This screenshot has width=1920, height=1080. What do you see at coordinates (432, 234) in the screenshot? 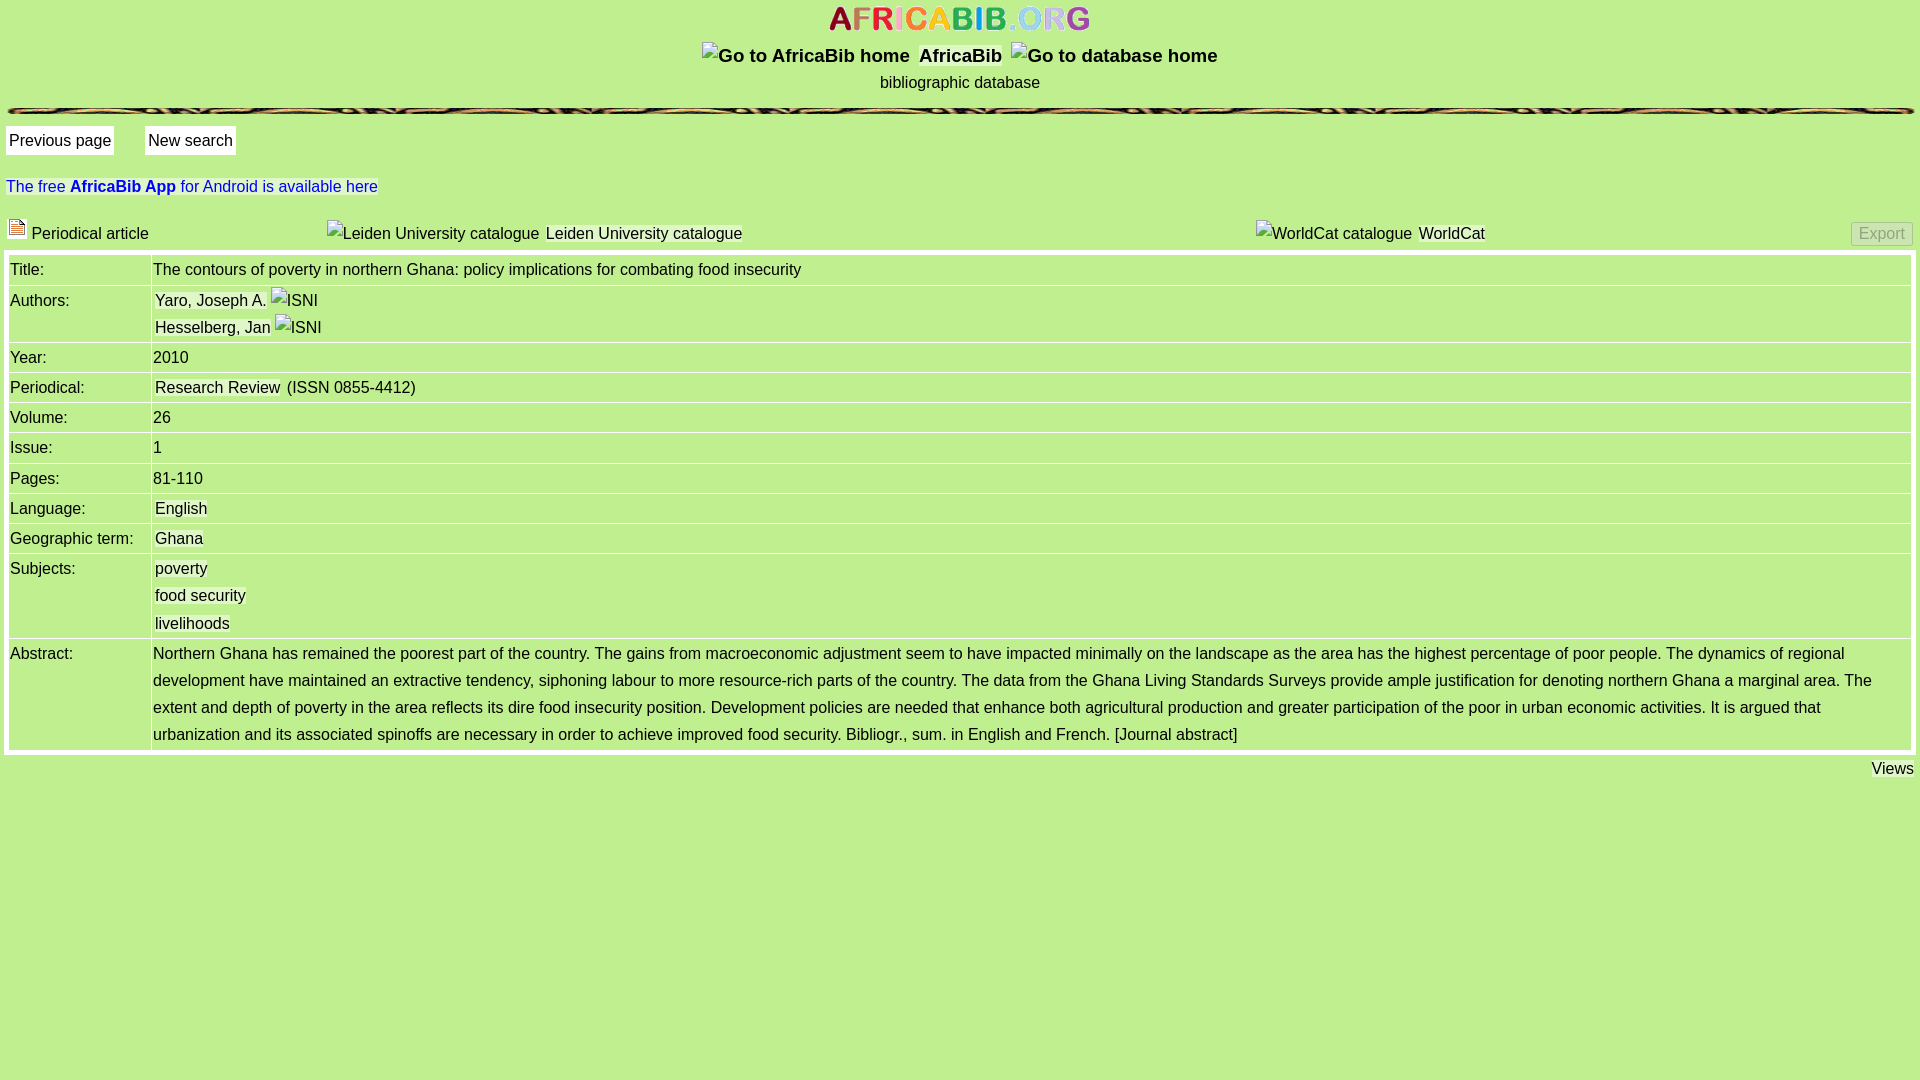
I see `Leiden University catalogue` at bounding box center [432, 234].